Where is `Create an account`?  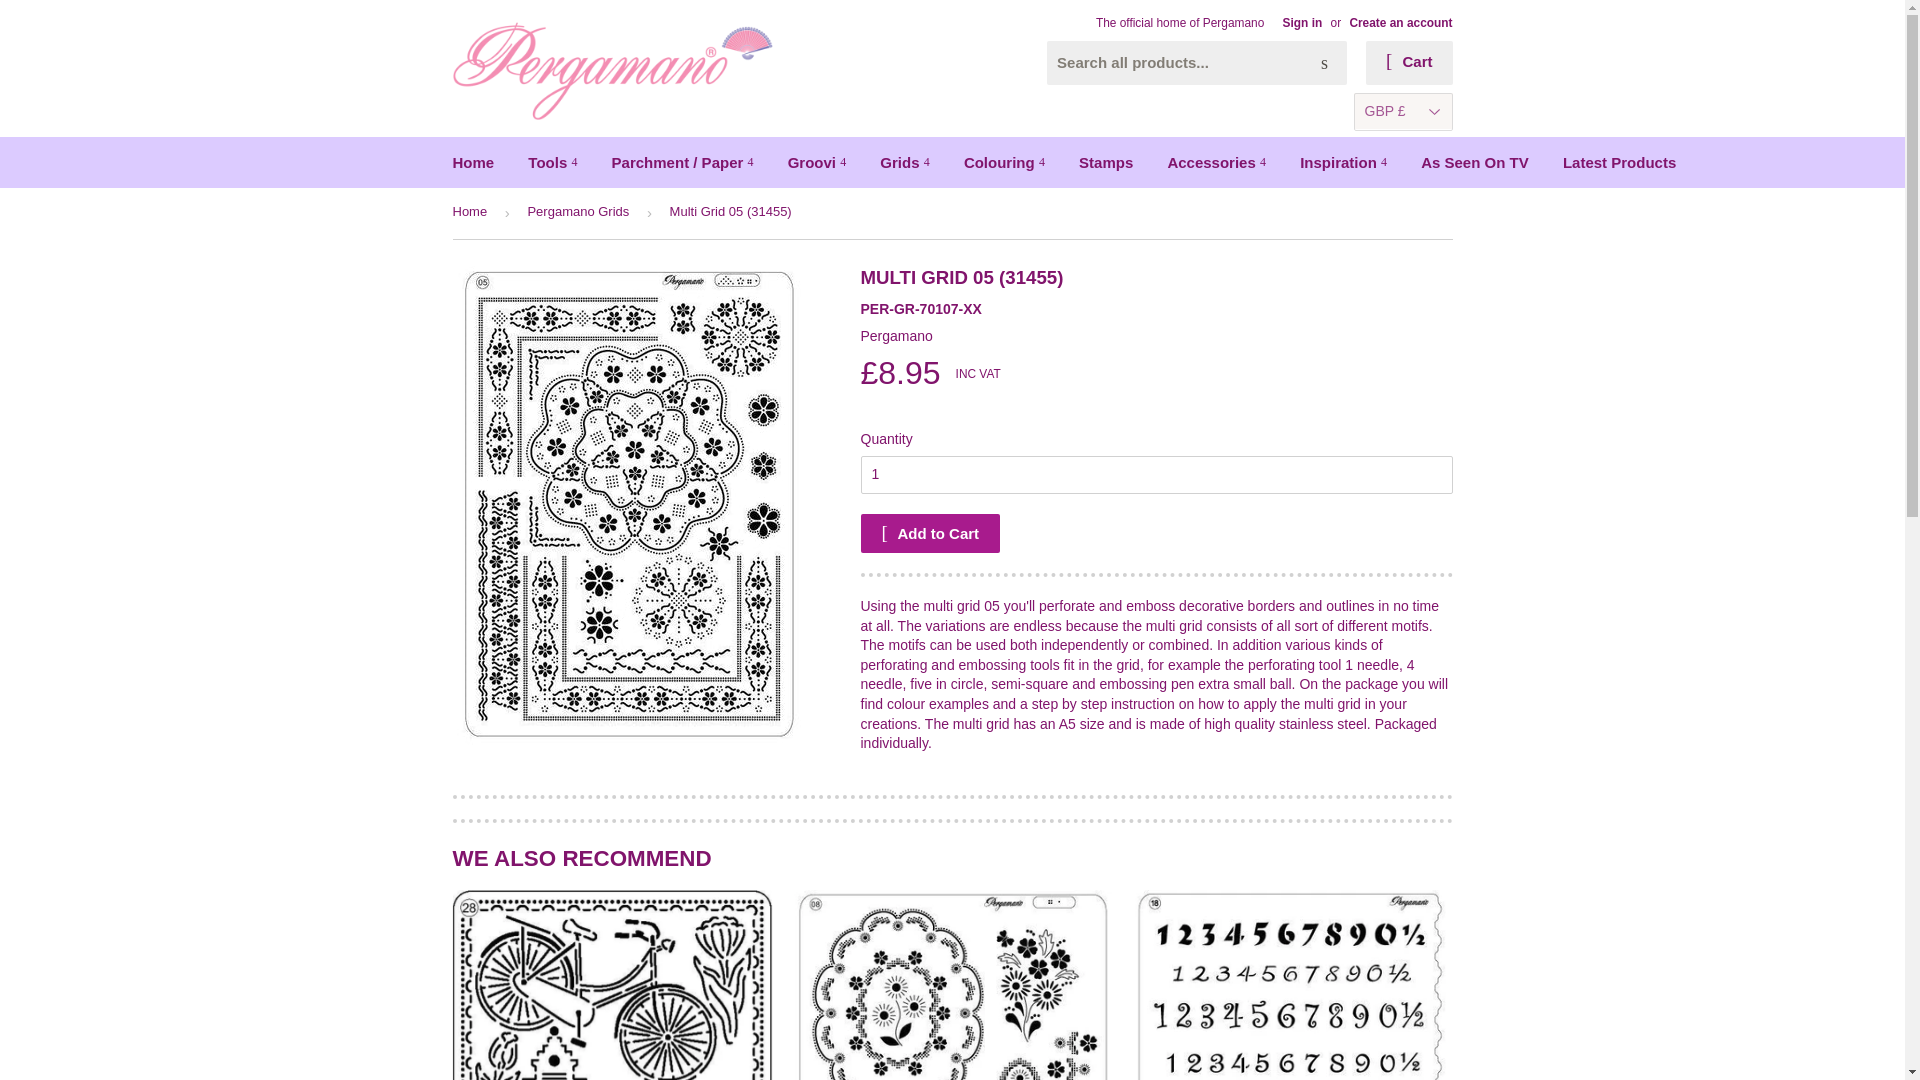 Create an account is located at coordinates (1400, 23).